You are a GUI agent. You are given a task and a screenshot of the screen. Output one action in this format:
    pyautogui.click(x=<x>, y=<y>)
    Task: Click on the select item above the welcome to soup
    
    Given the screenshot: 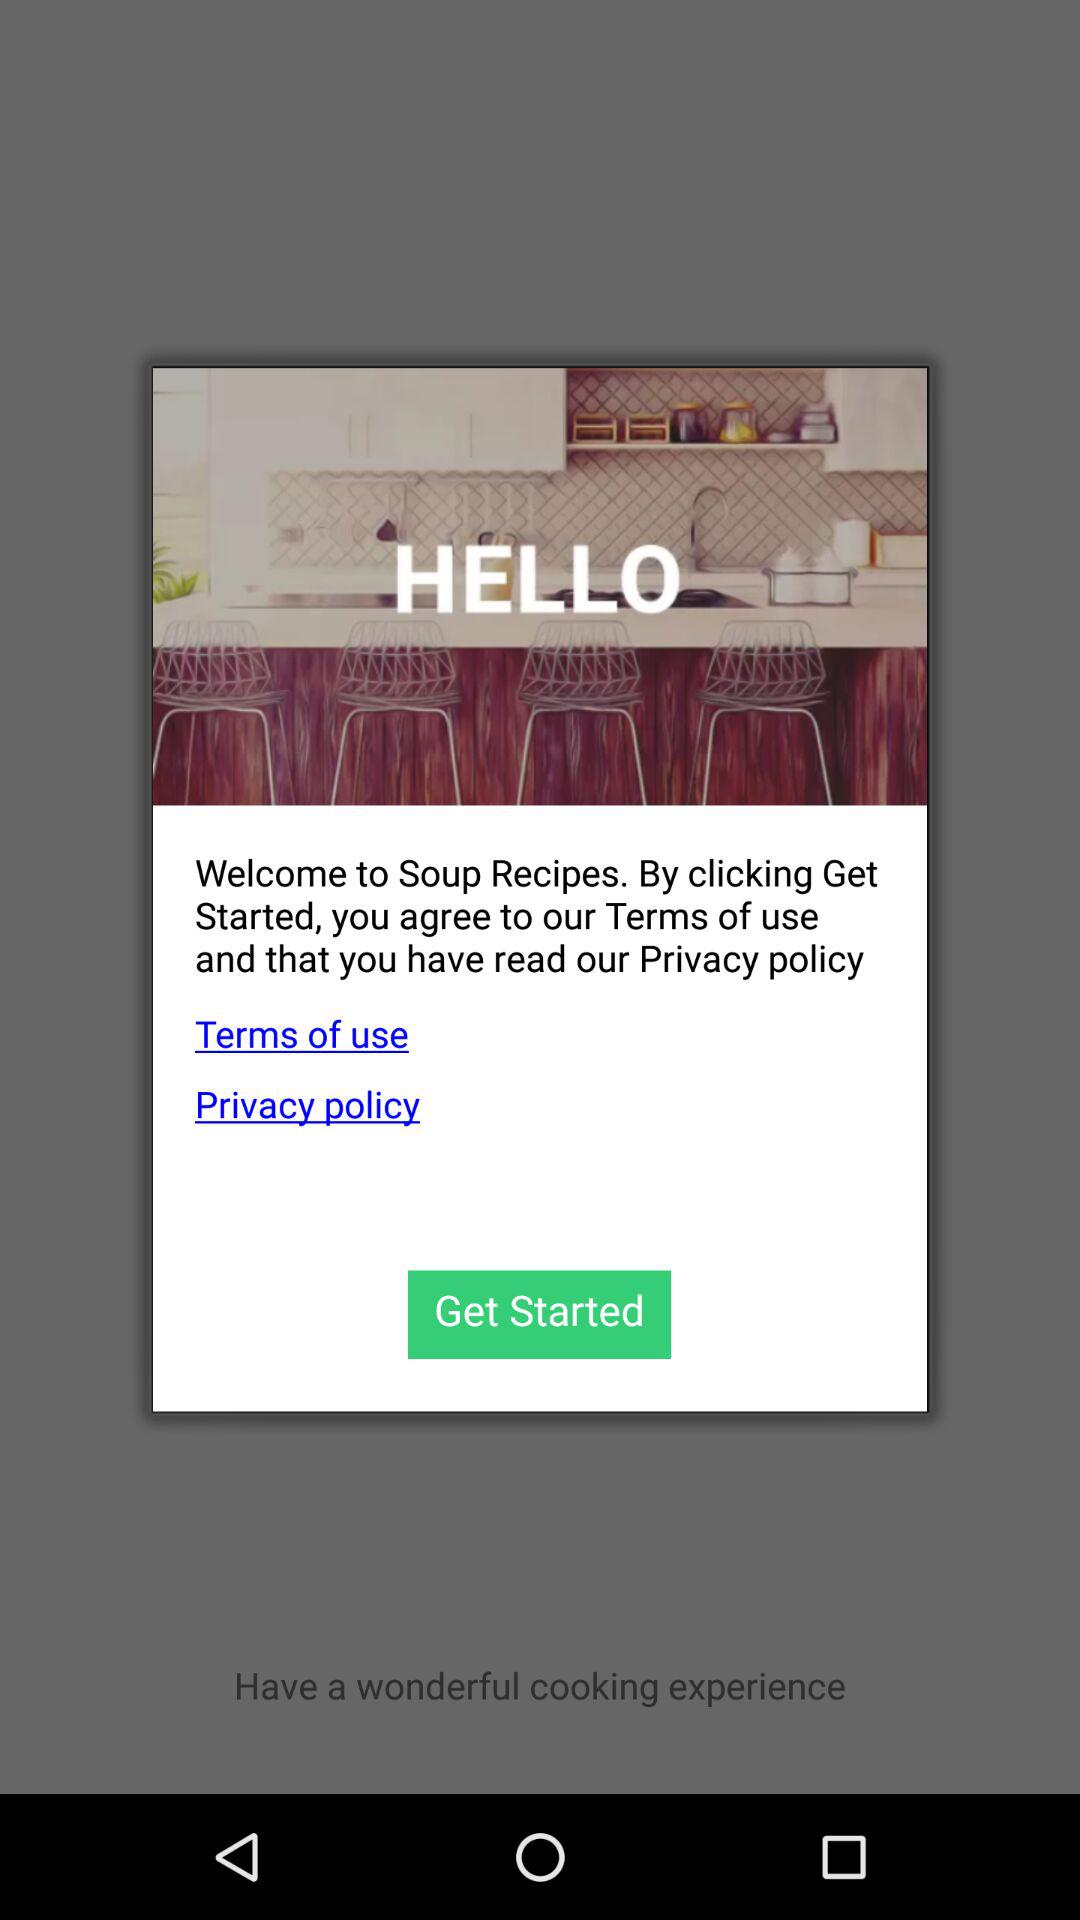 What is the action you would take?
    pyautogui.click(x=540, y=586)
    